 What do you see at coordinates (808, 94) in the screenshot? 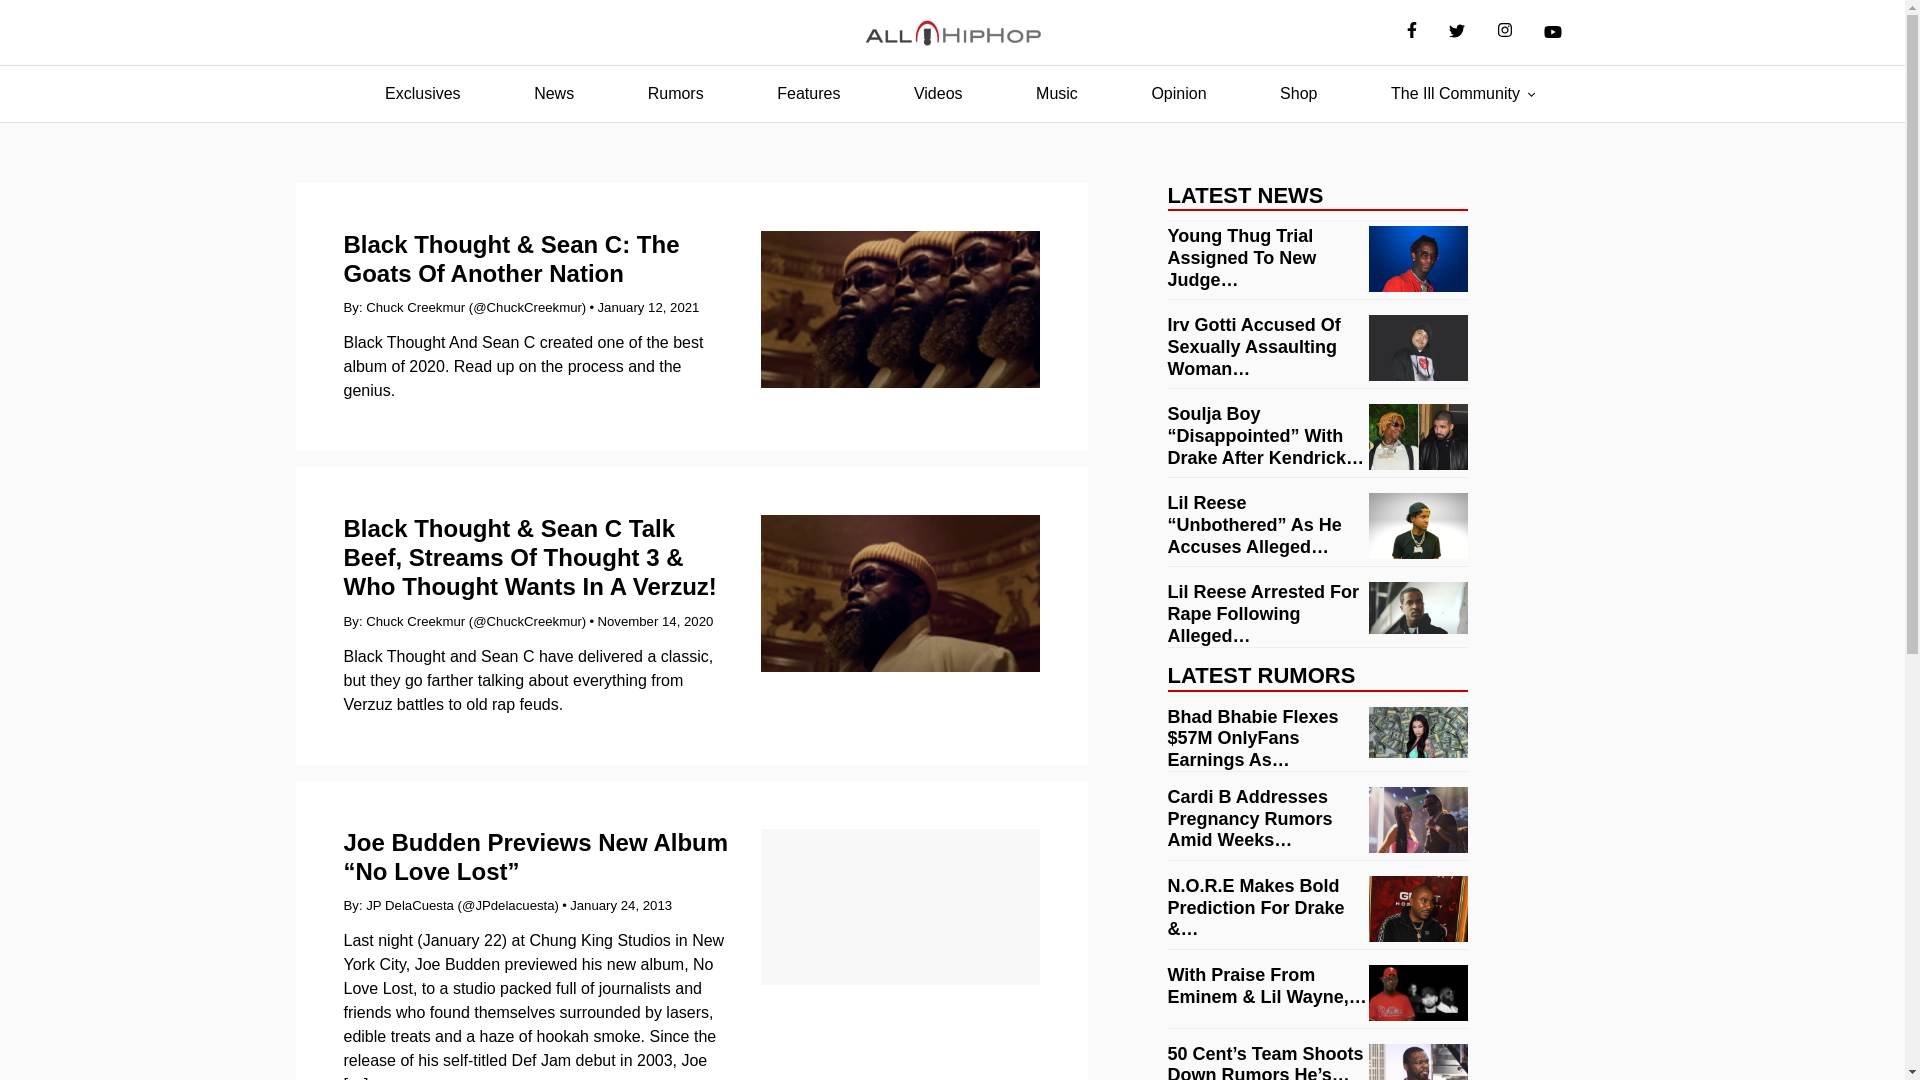
I see `Features` at bounding box center [808, 94].